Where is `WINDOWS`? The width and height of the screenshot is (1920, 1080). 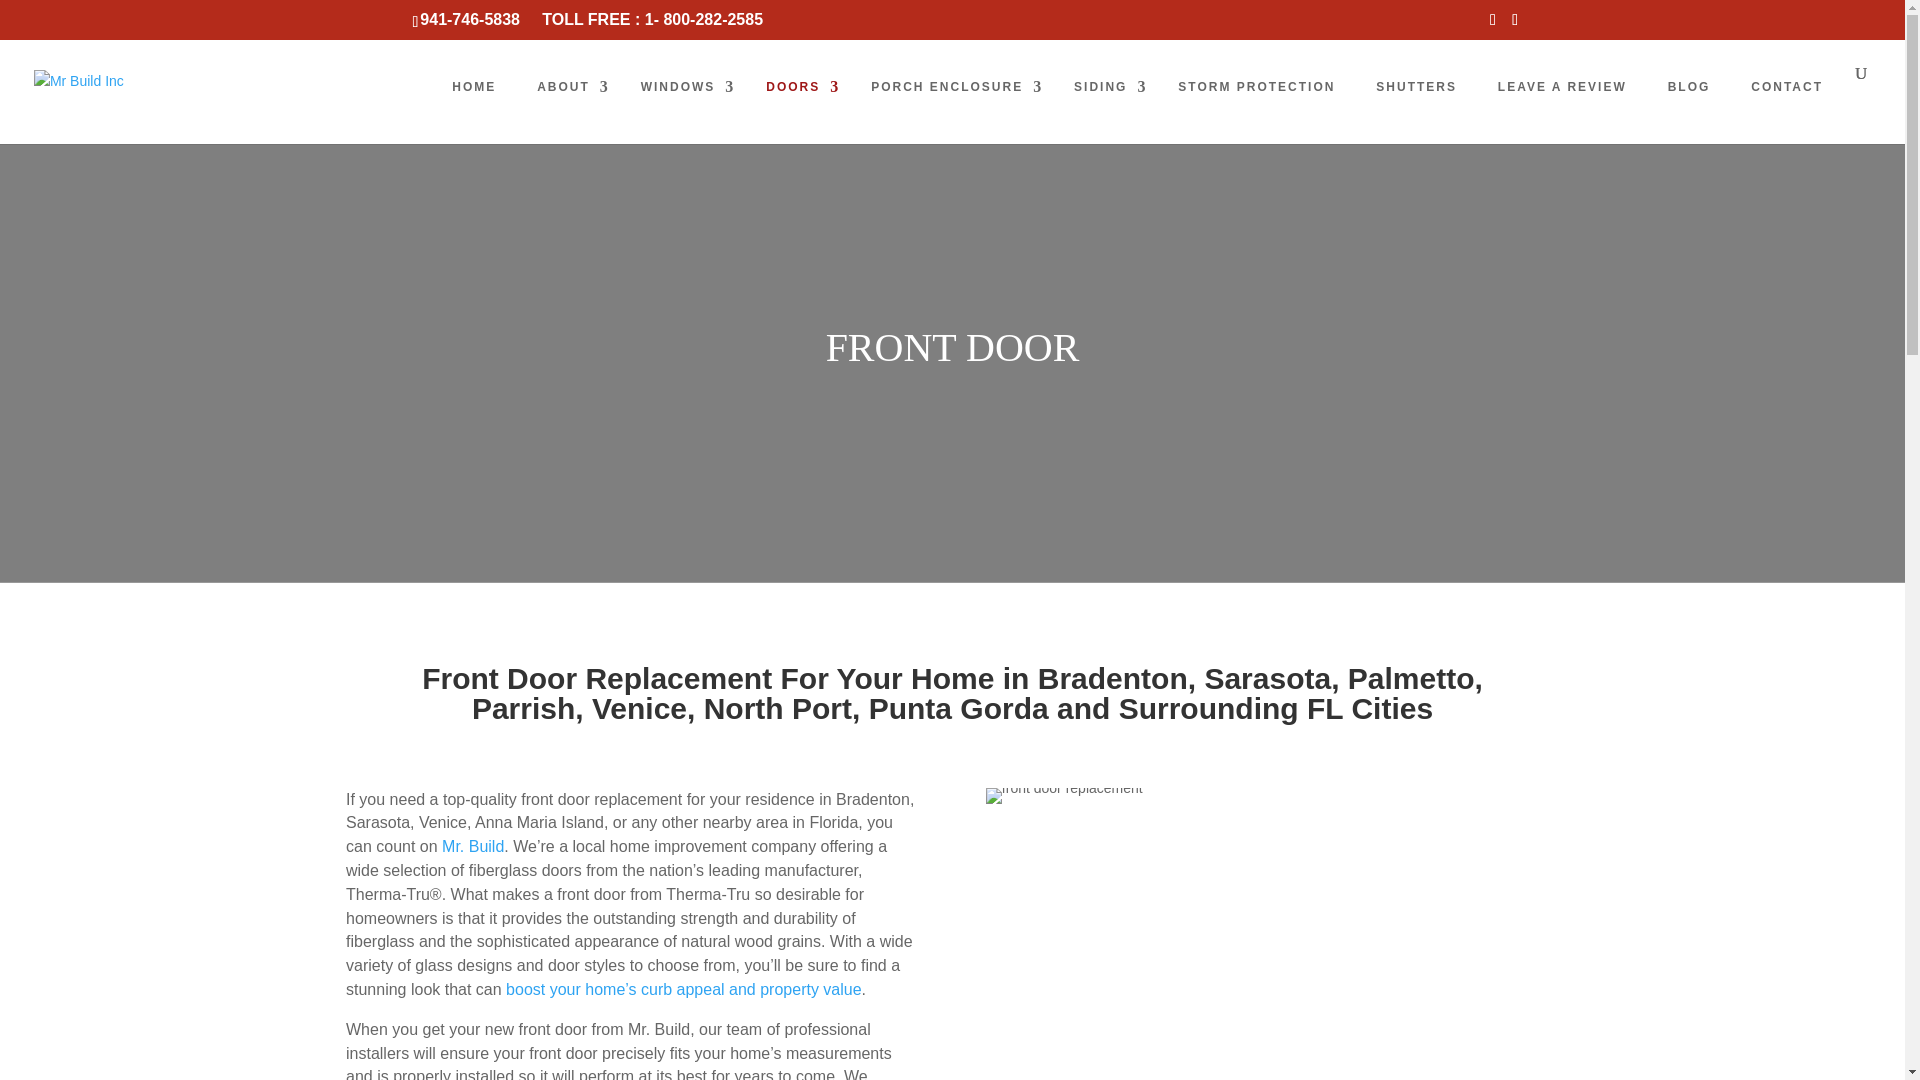 WINDOWS is located at coordinates (685, 86).